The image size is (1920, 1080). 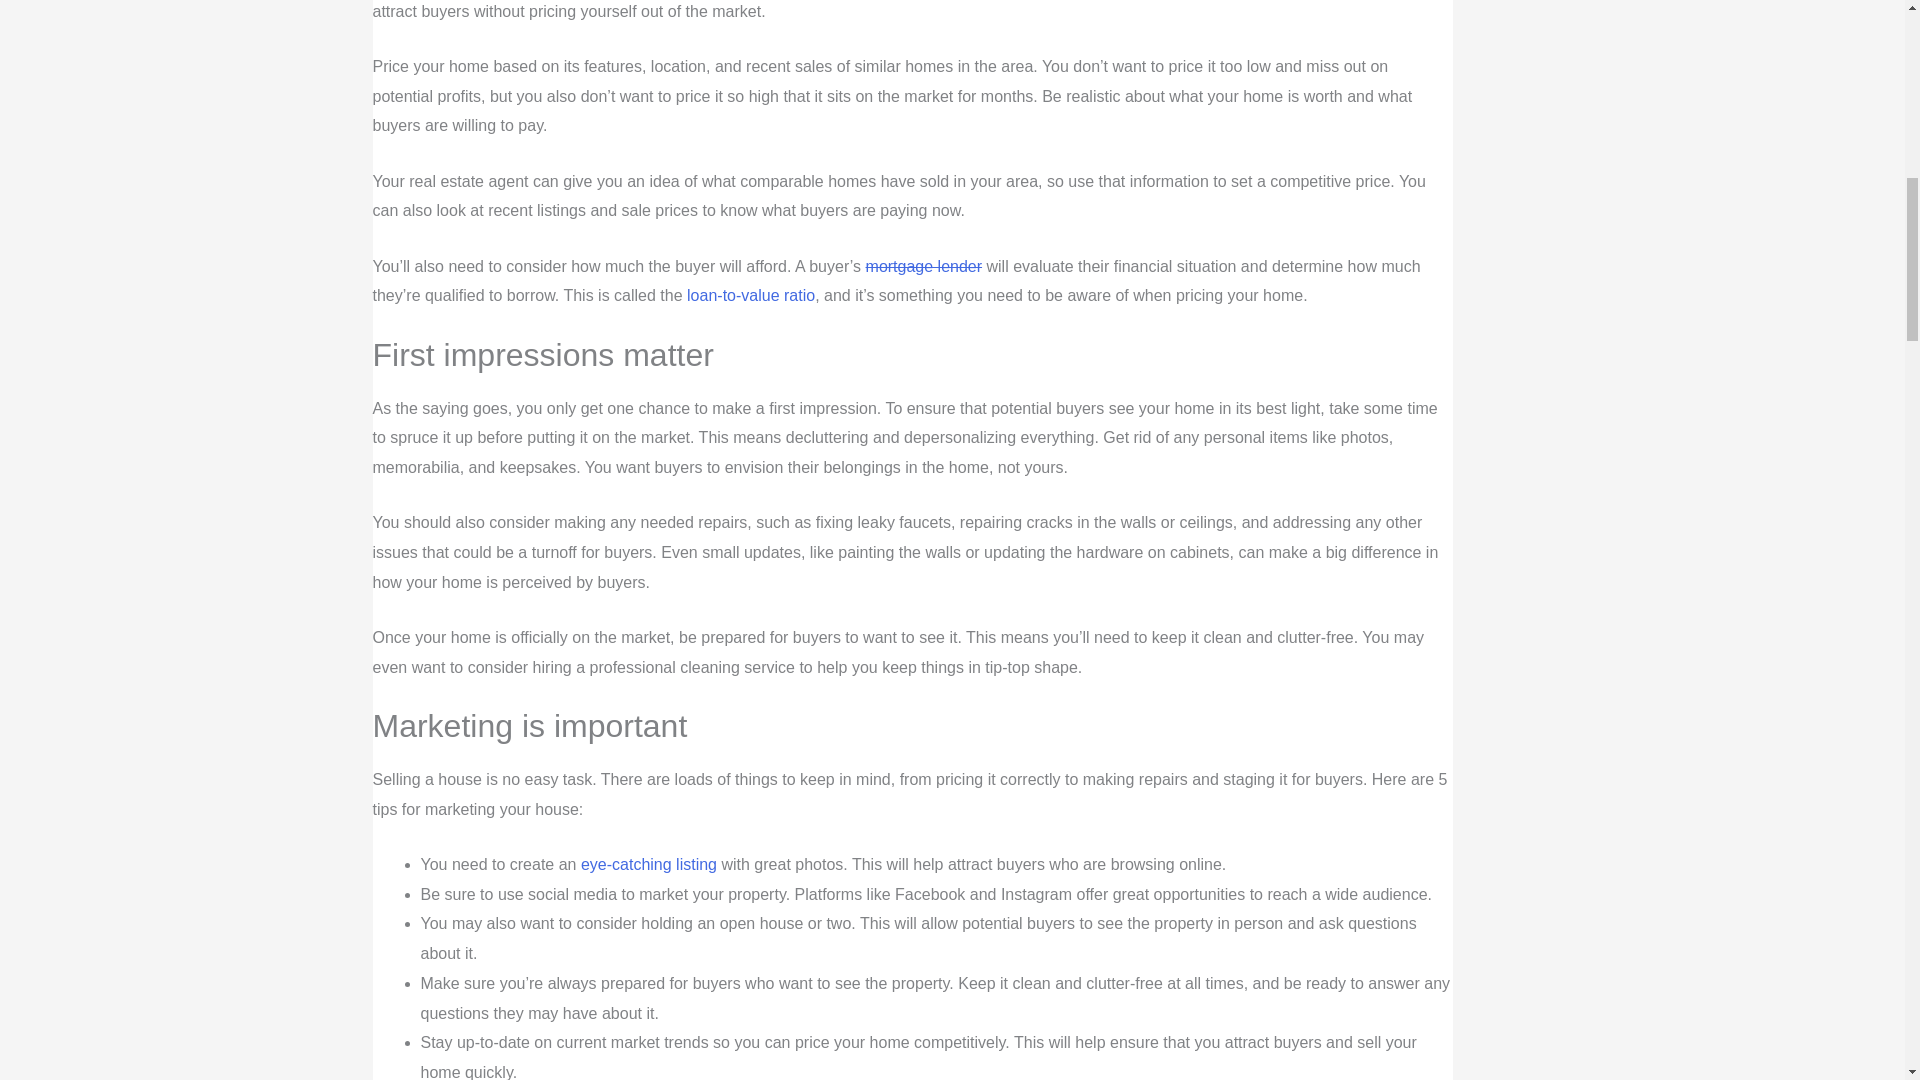 I want to click on mortgage lender, so click(x=924, y=266).